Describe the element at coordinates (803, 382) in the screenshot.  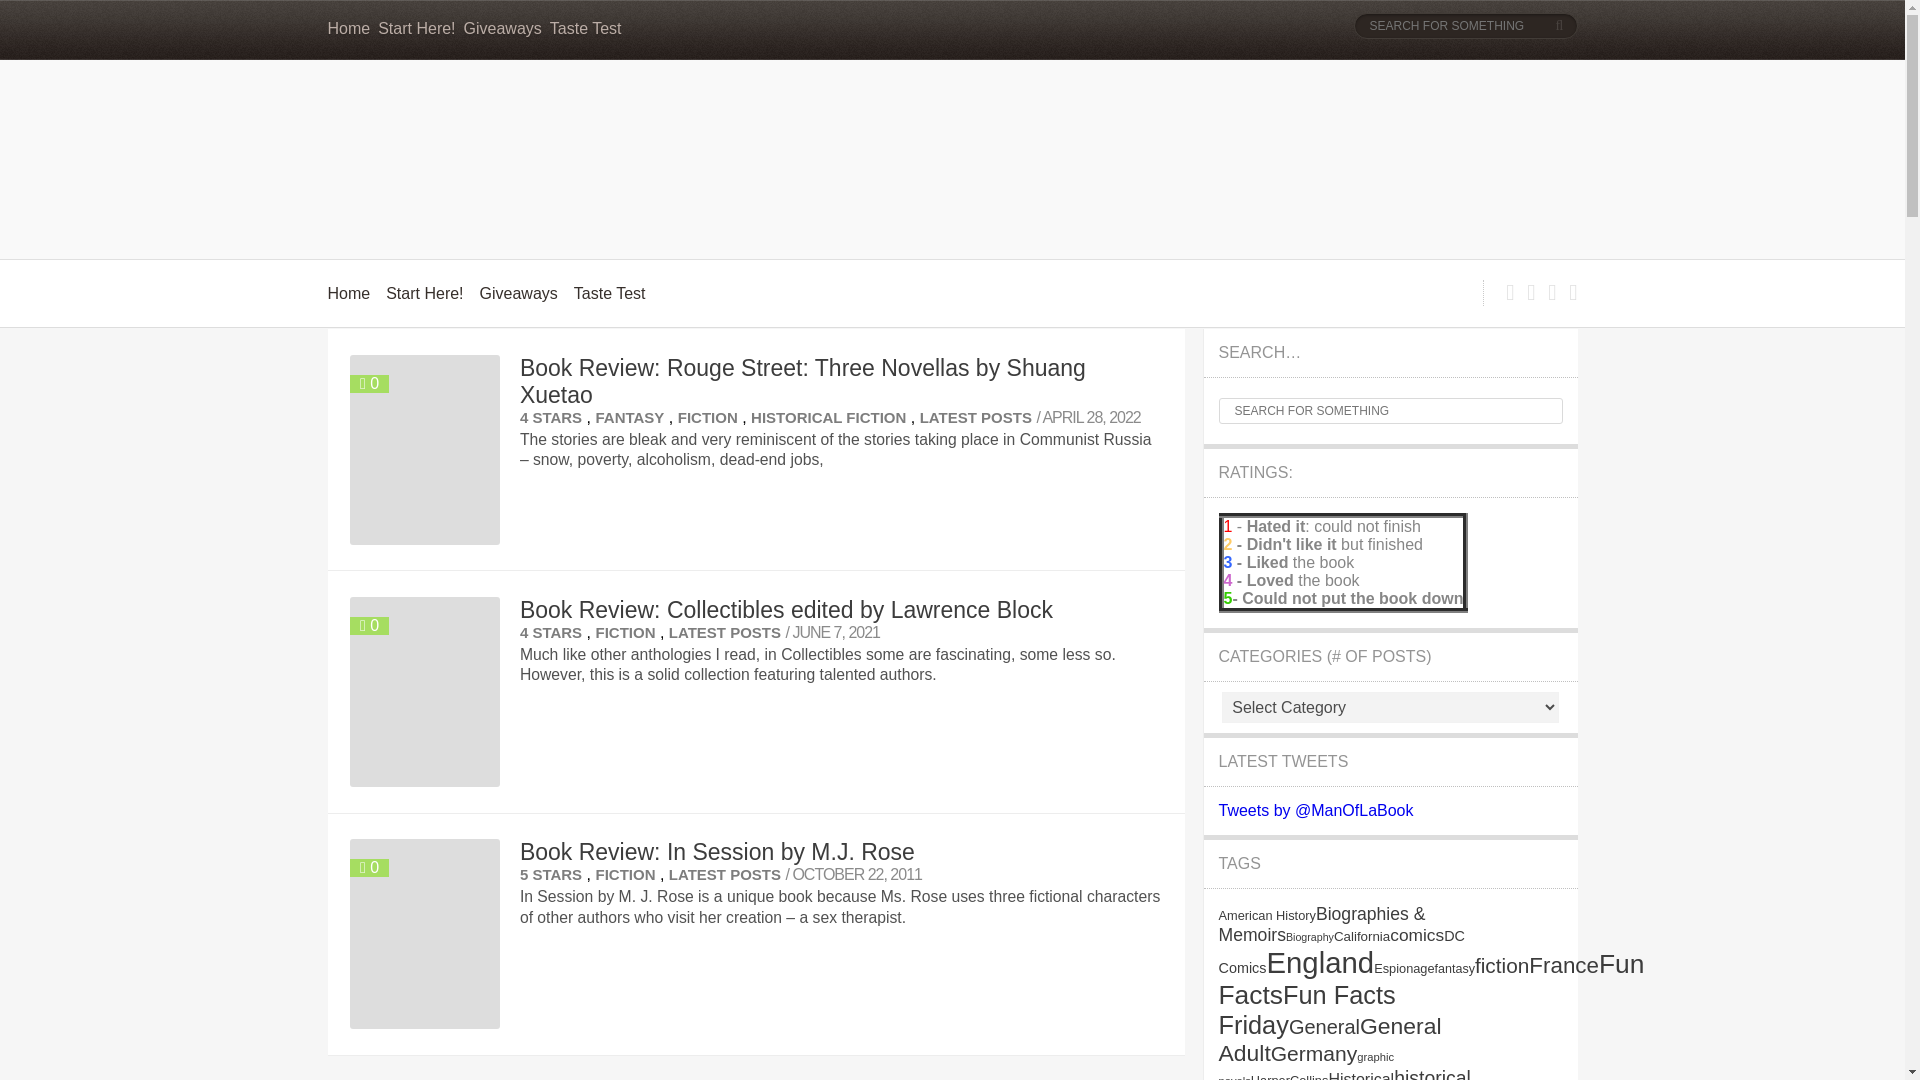
I see `Book Review: Rouge Street: Three Novellas by Shuang Xuetao` at that location.